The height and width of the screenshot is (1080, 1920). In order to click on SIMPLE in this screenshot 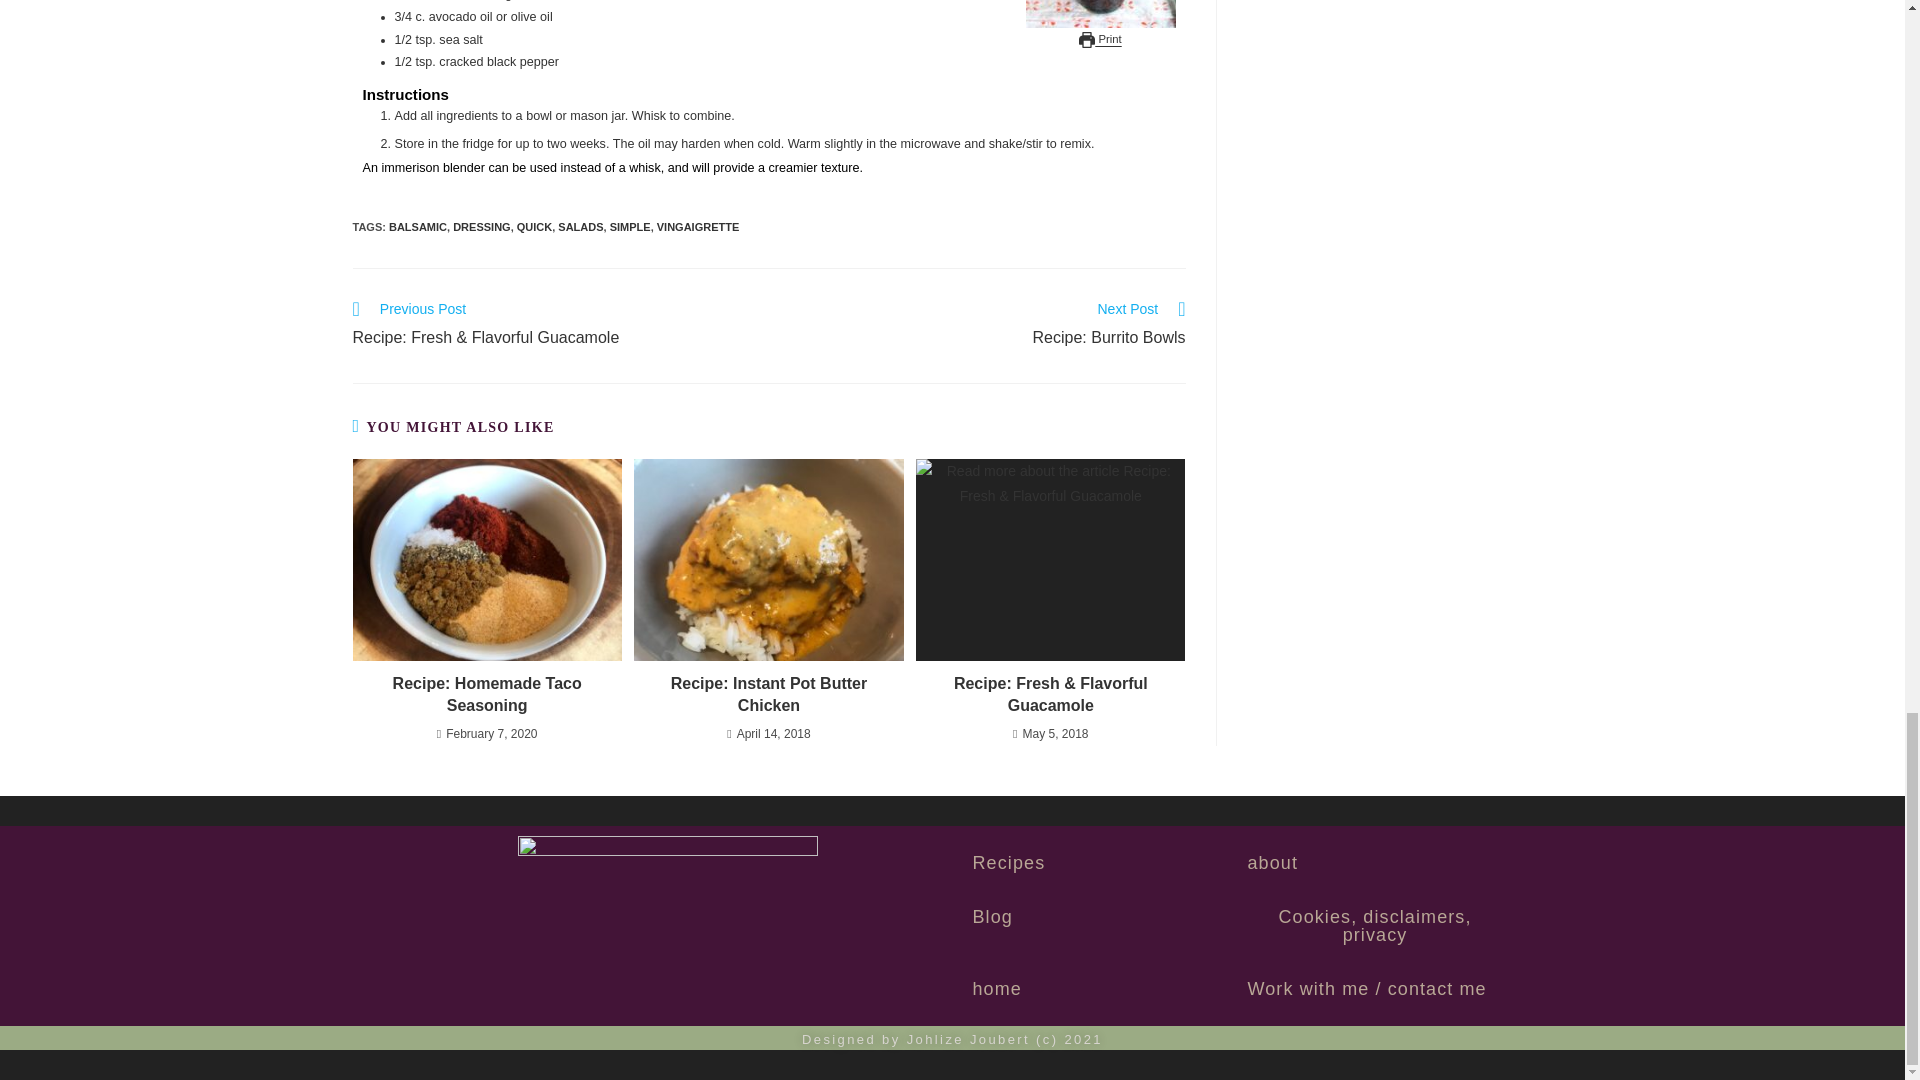, I will do `click(630, 227)`.